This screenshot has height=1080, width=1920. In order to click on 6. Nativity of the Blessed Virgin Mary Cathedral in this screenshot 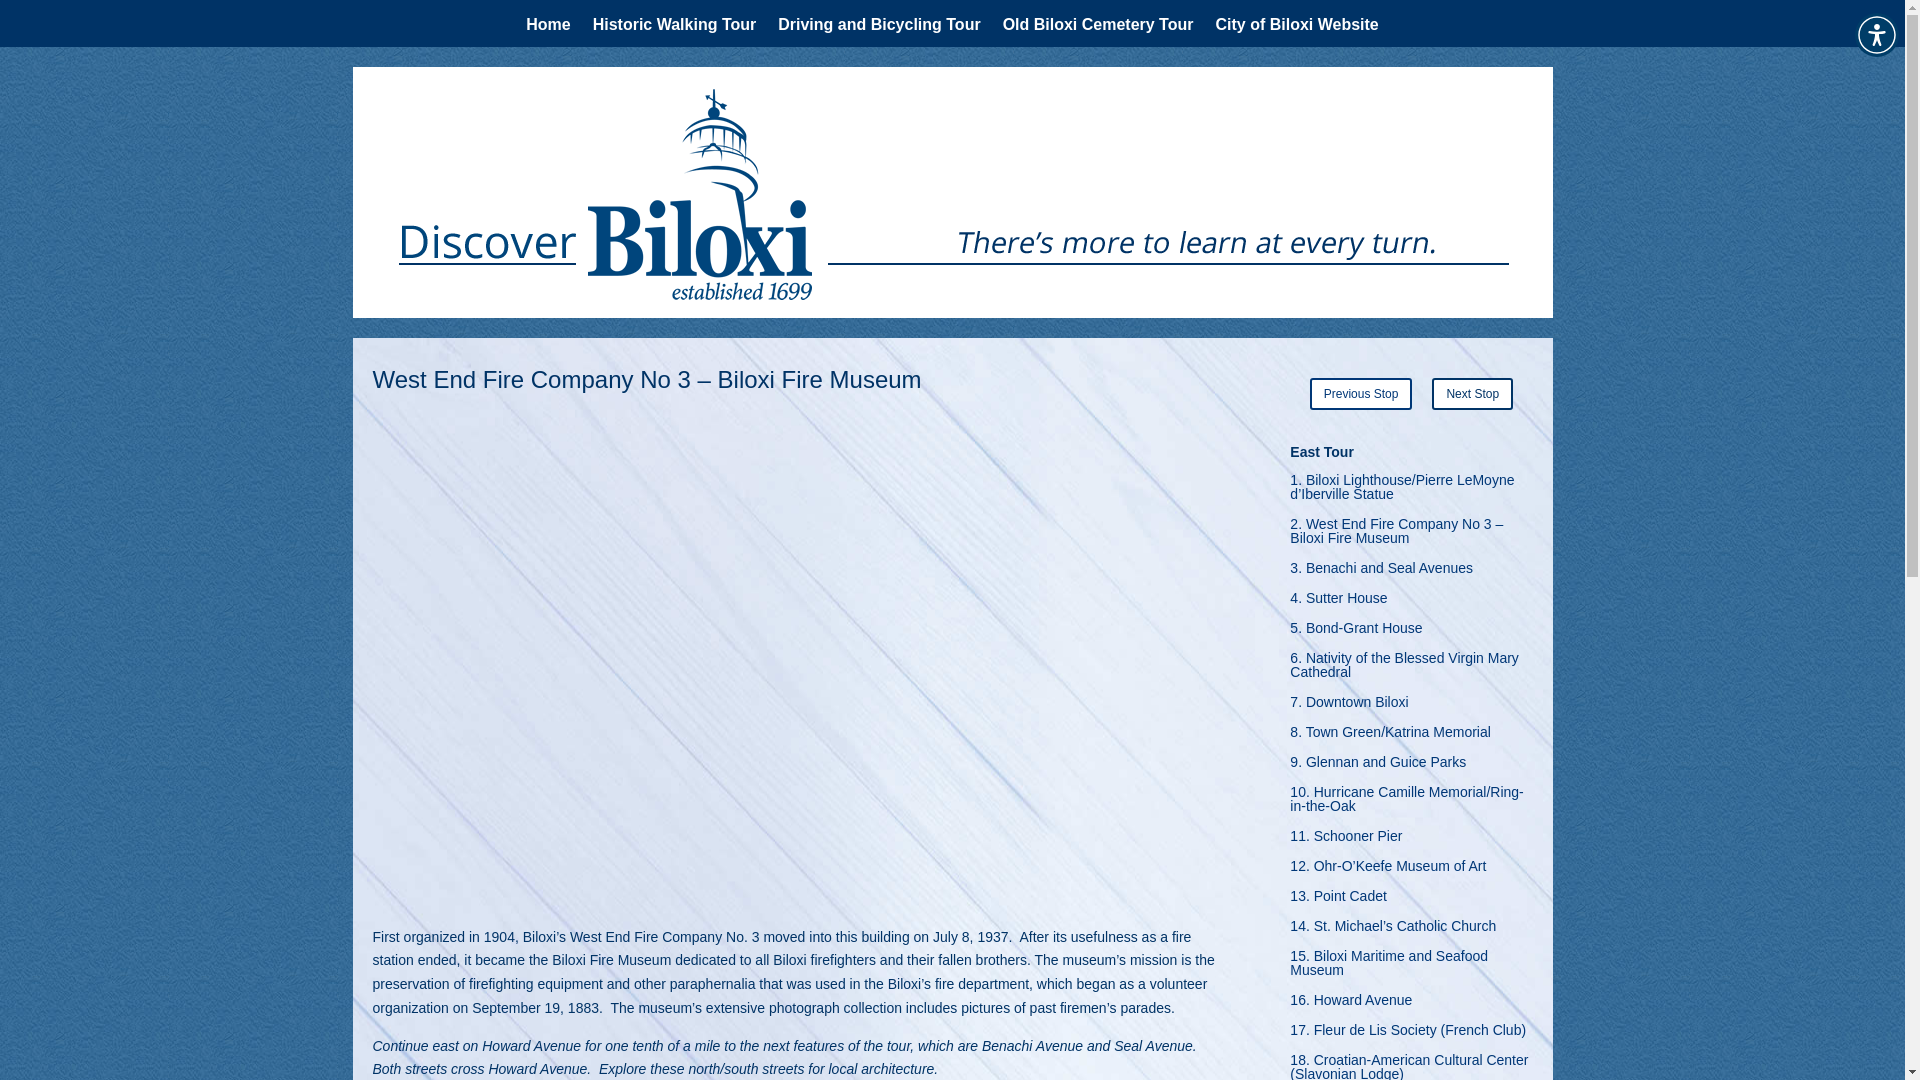, I will do `click(1411, 668)`.